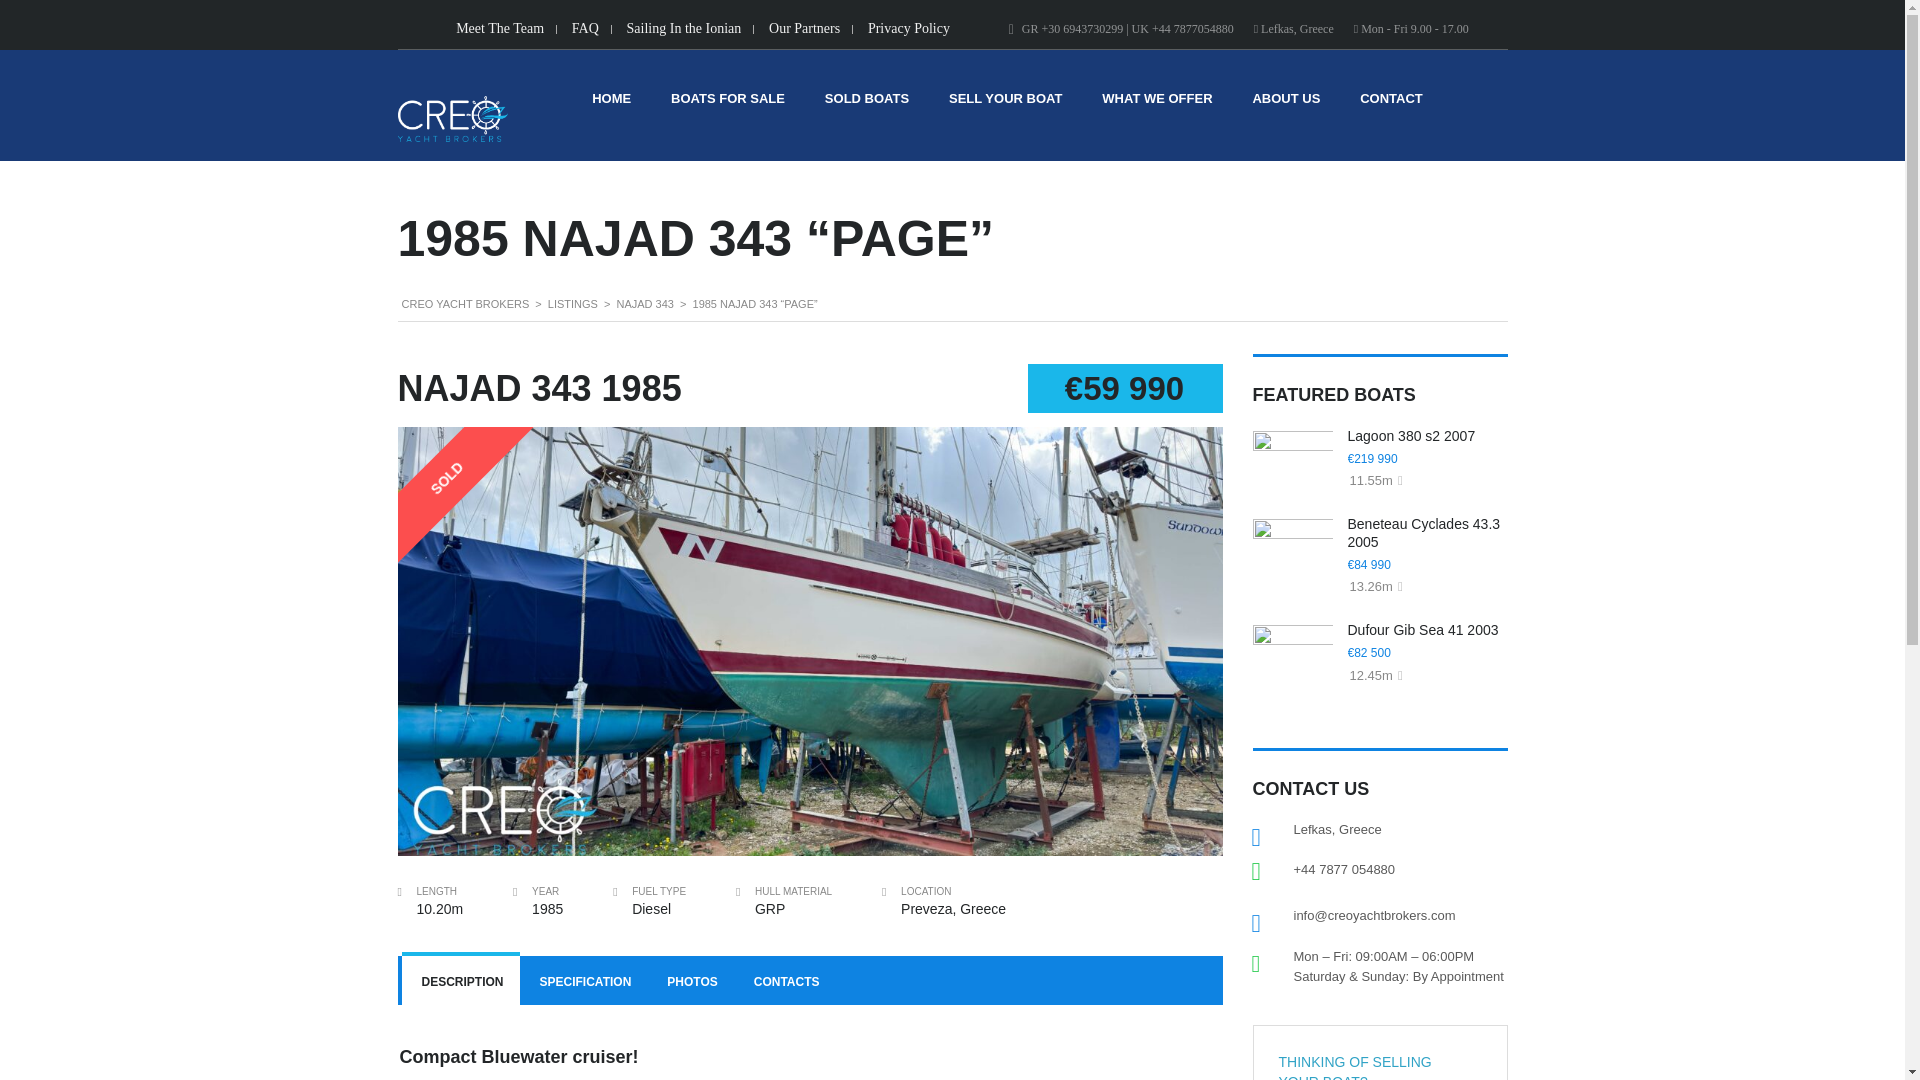 This screenshot has height=1080, width=1920. Describe the element at coordinates (728, 104) in the screenshot. I see `BOATS FOR SALE` at that location.